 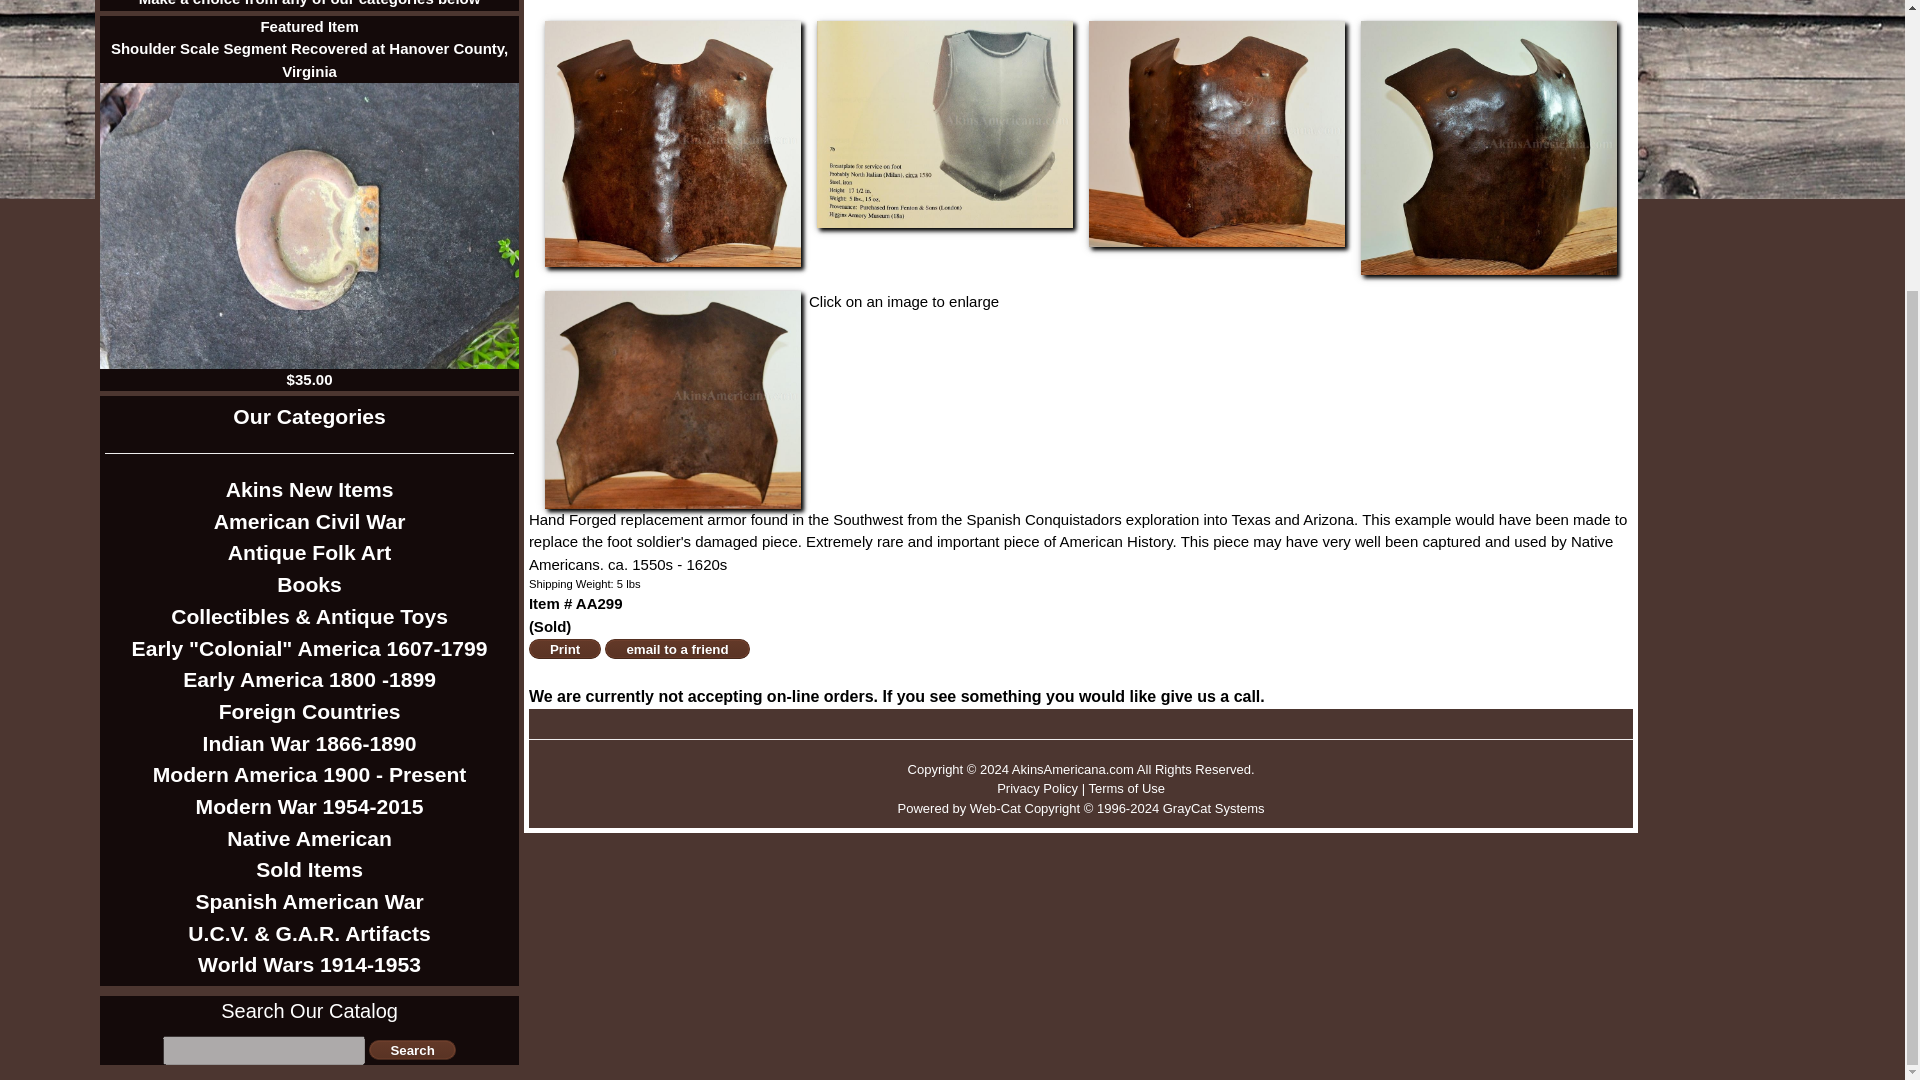 I want to click on Click to see our items from Modern War 1954-2015, so click(x=310, y=806).